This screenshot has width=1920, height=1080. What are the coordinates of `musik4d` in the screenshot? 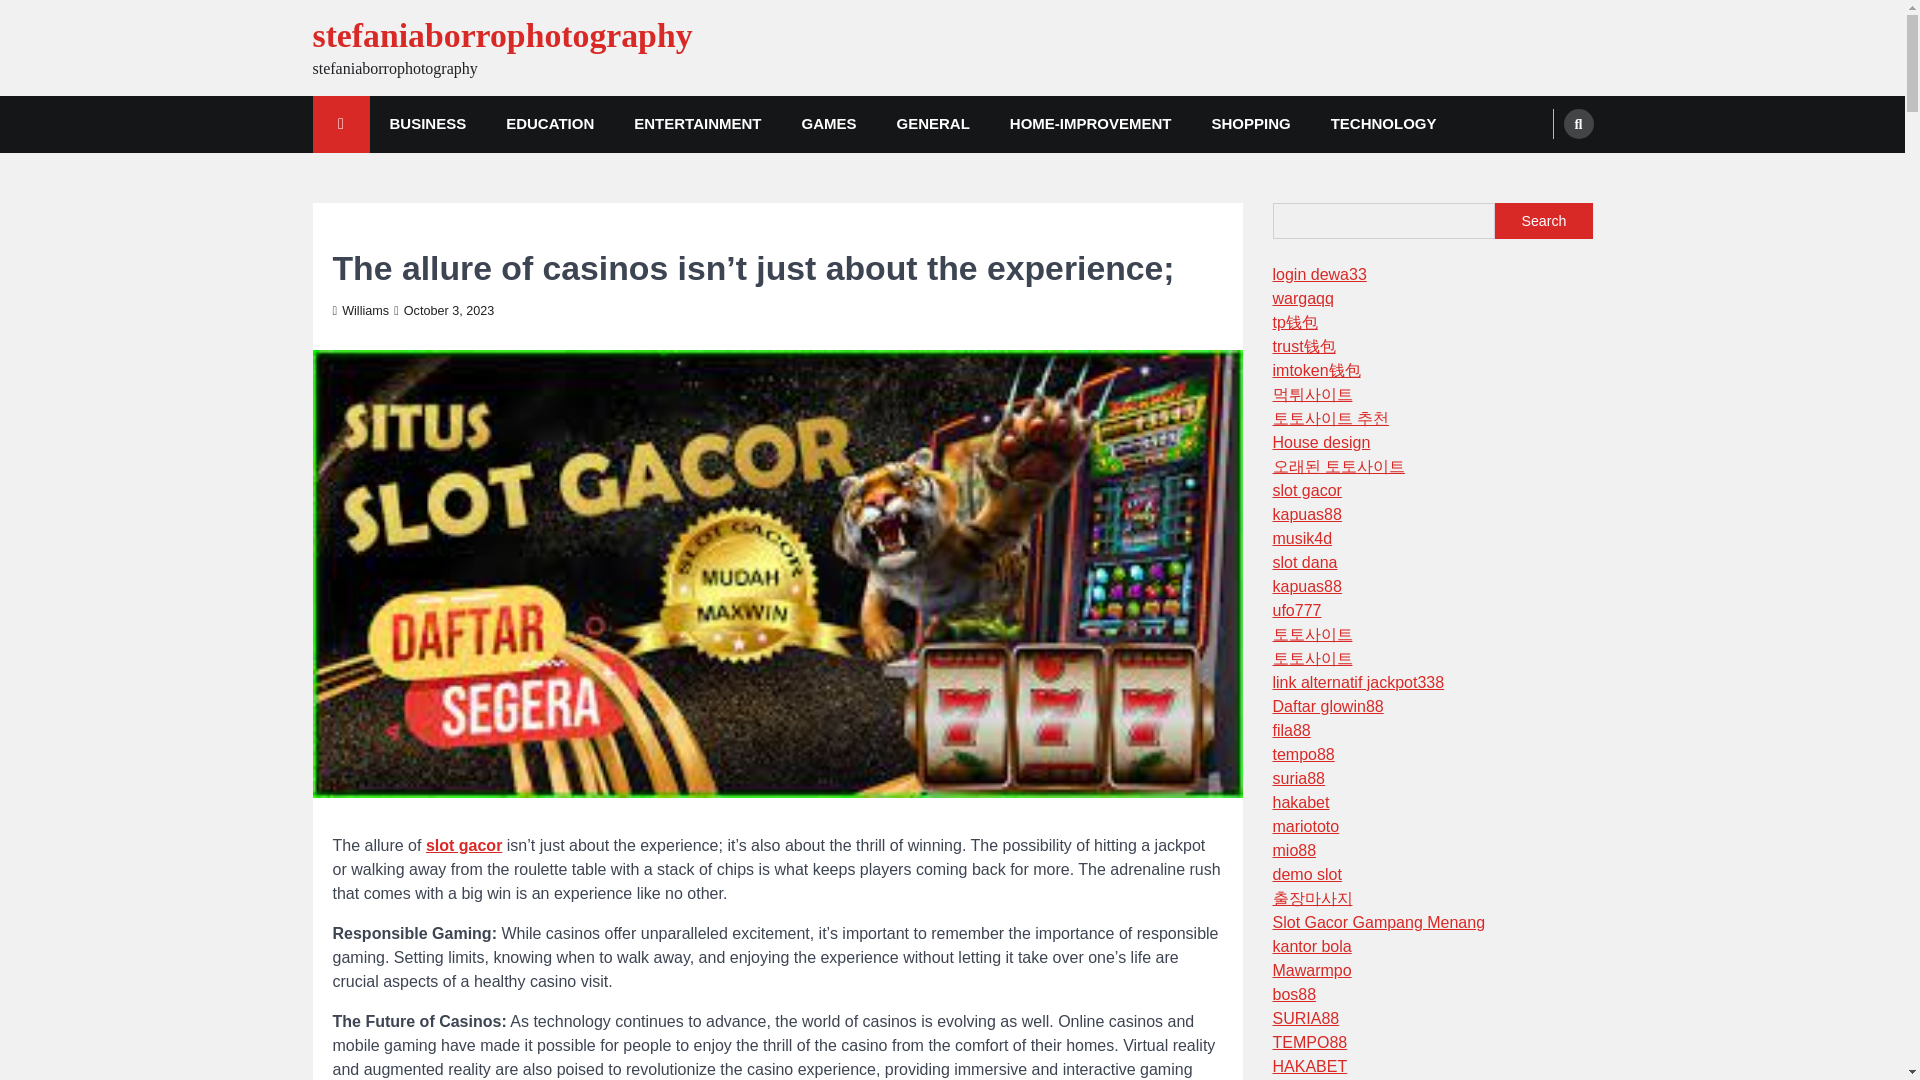 It's located at (1302, 538).